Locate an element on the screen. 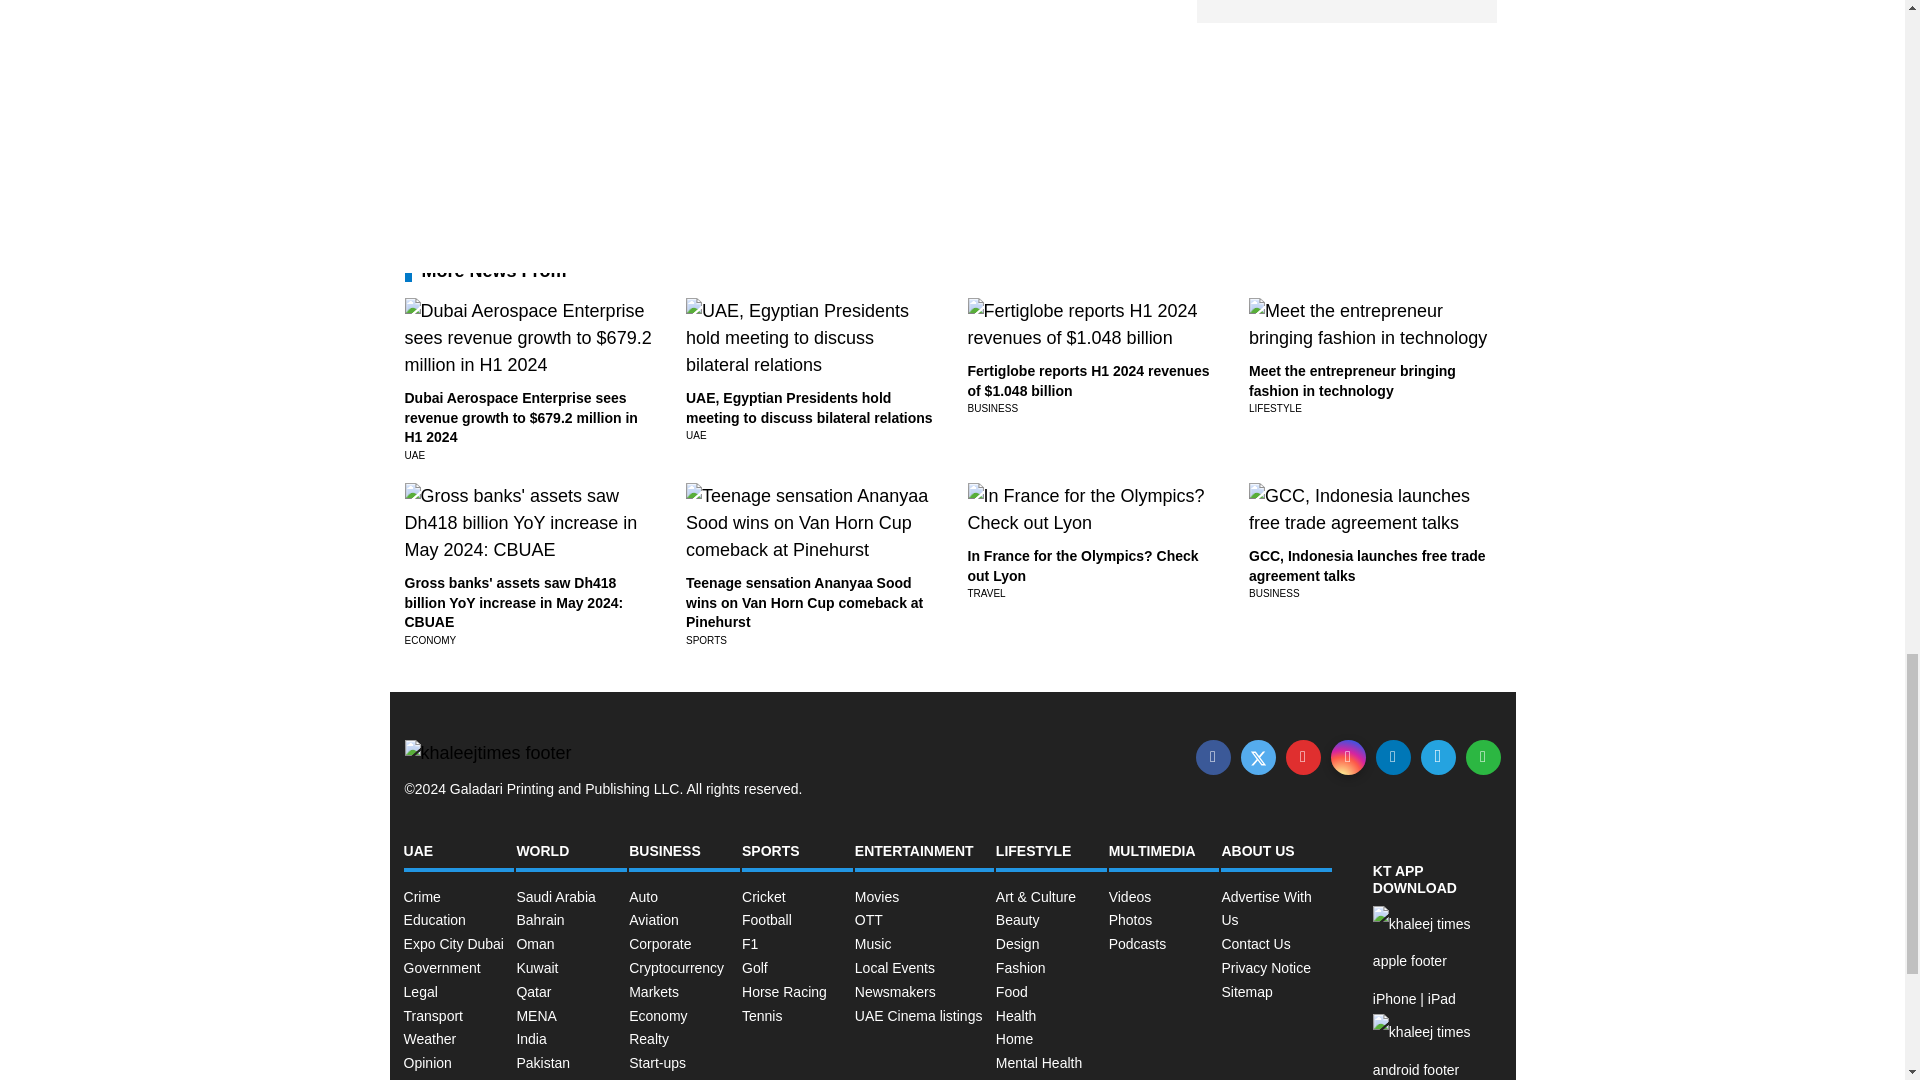 Image resolution: width=1920 pixels, height=1080 pixels. In France for the Olympics? Check out Lyon  is located at coordinates (1082, 566).